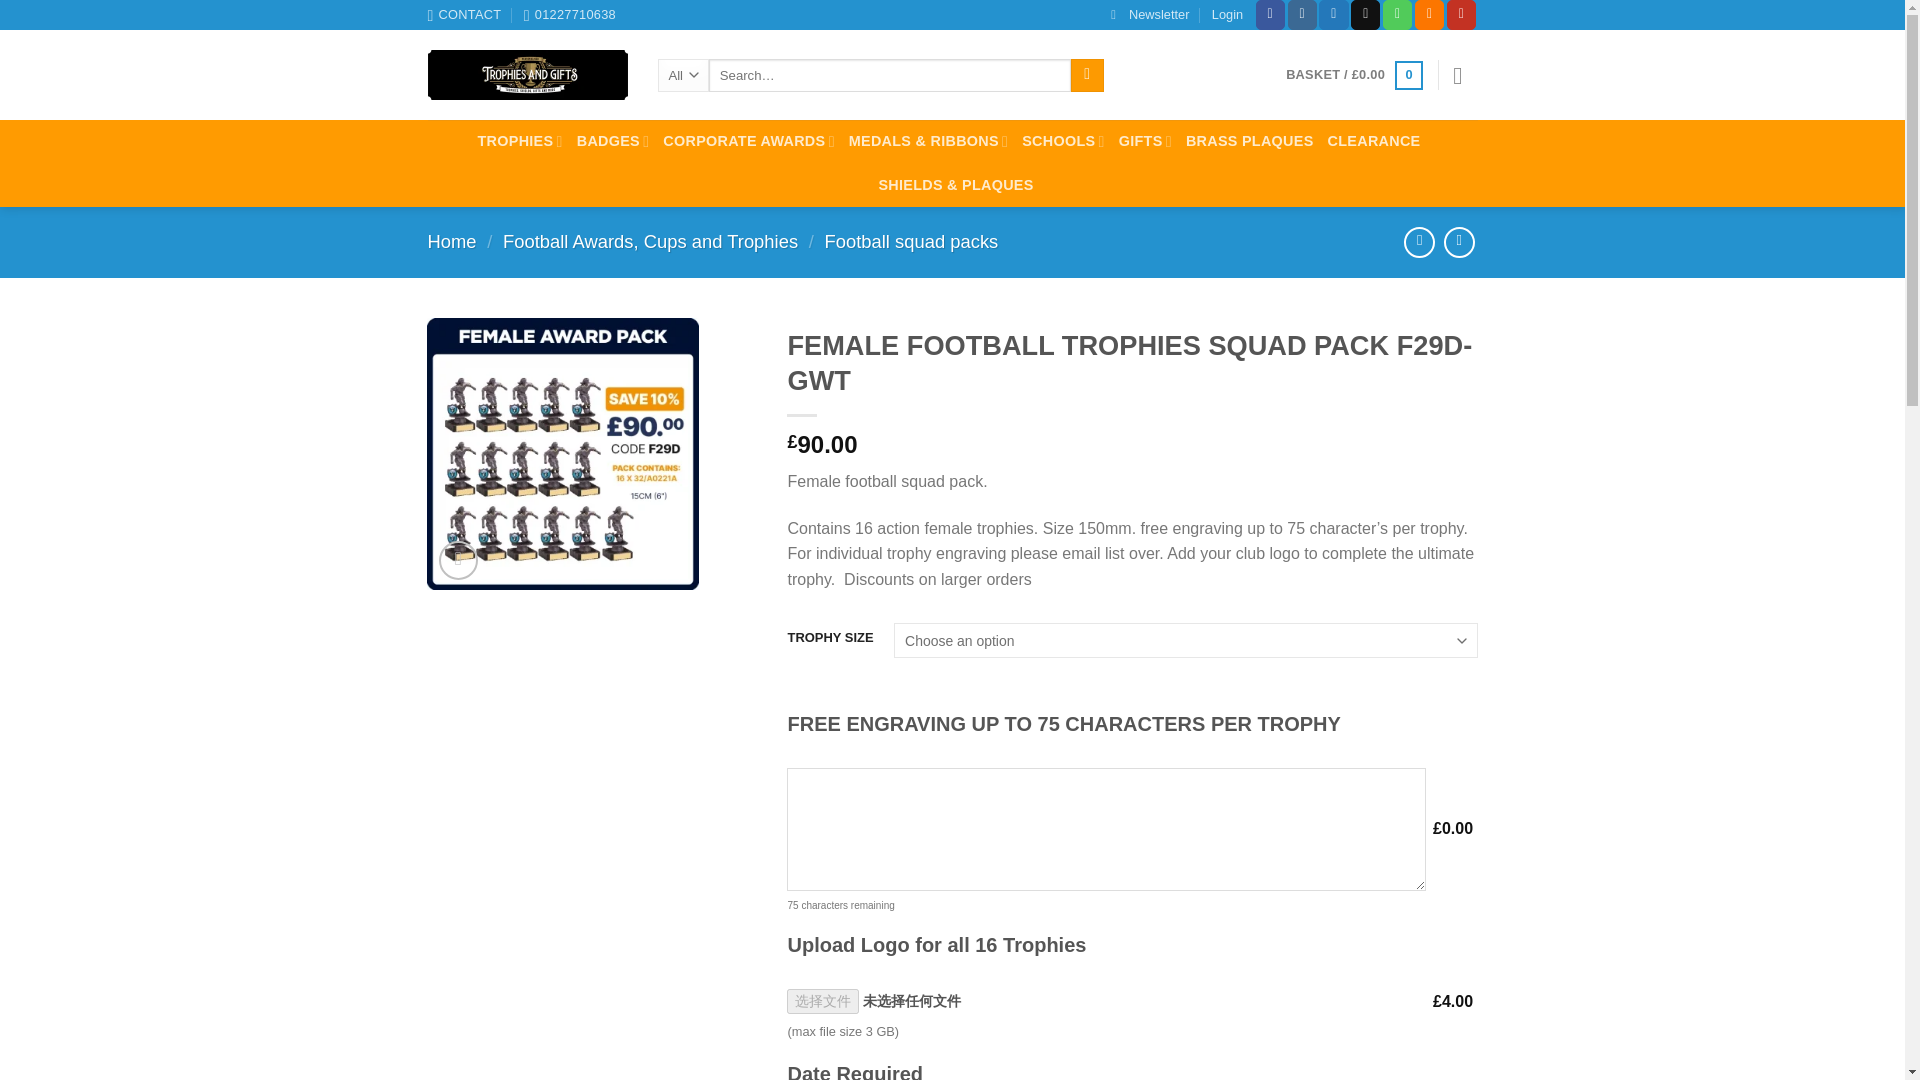  What do you see at coordinates (464, 15) in the screenshot?
I see `CONTACT` at bounding box center [464, 15].